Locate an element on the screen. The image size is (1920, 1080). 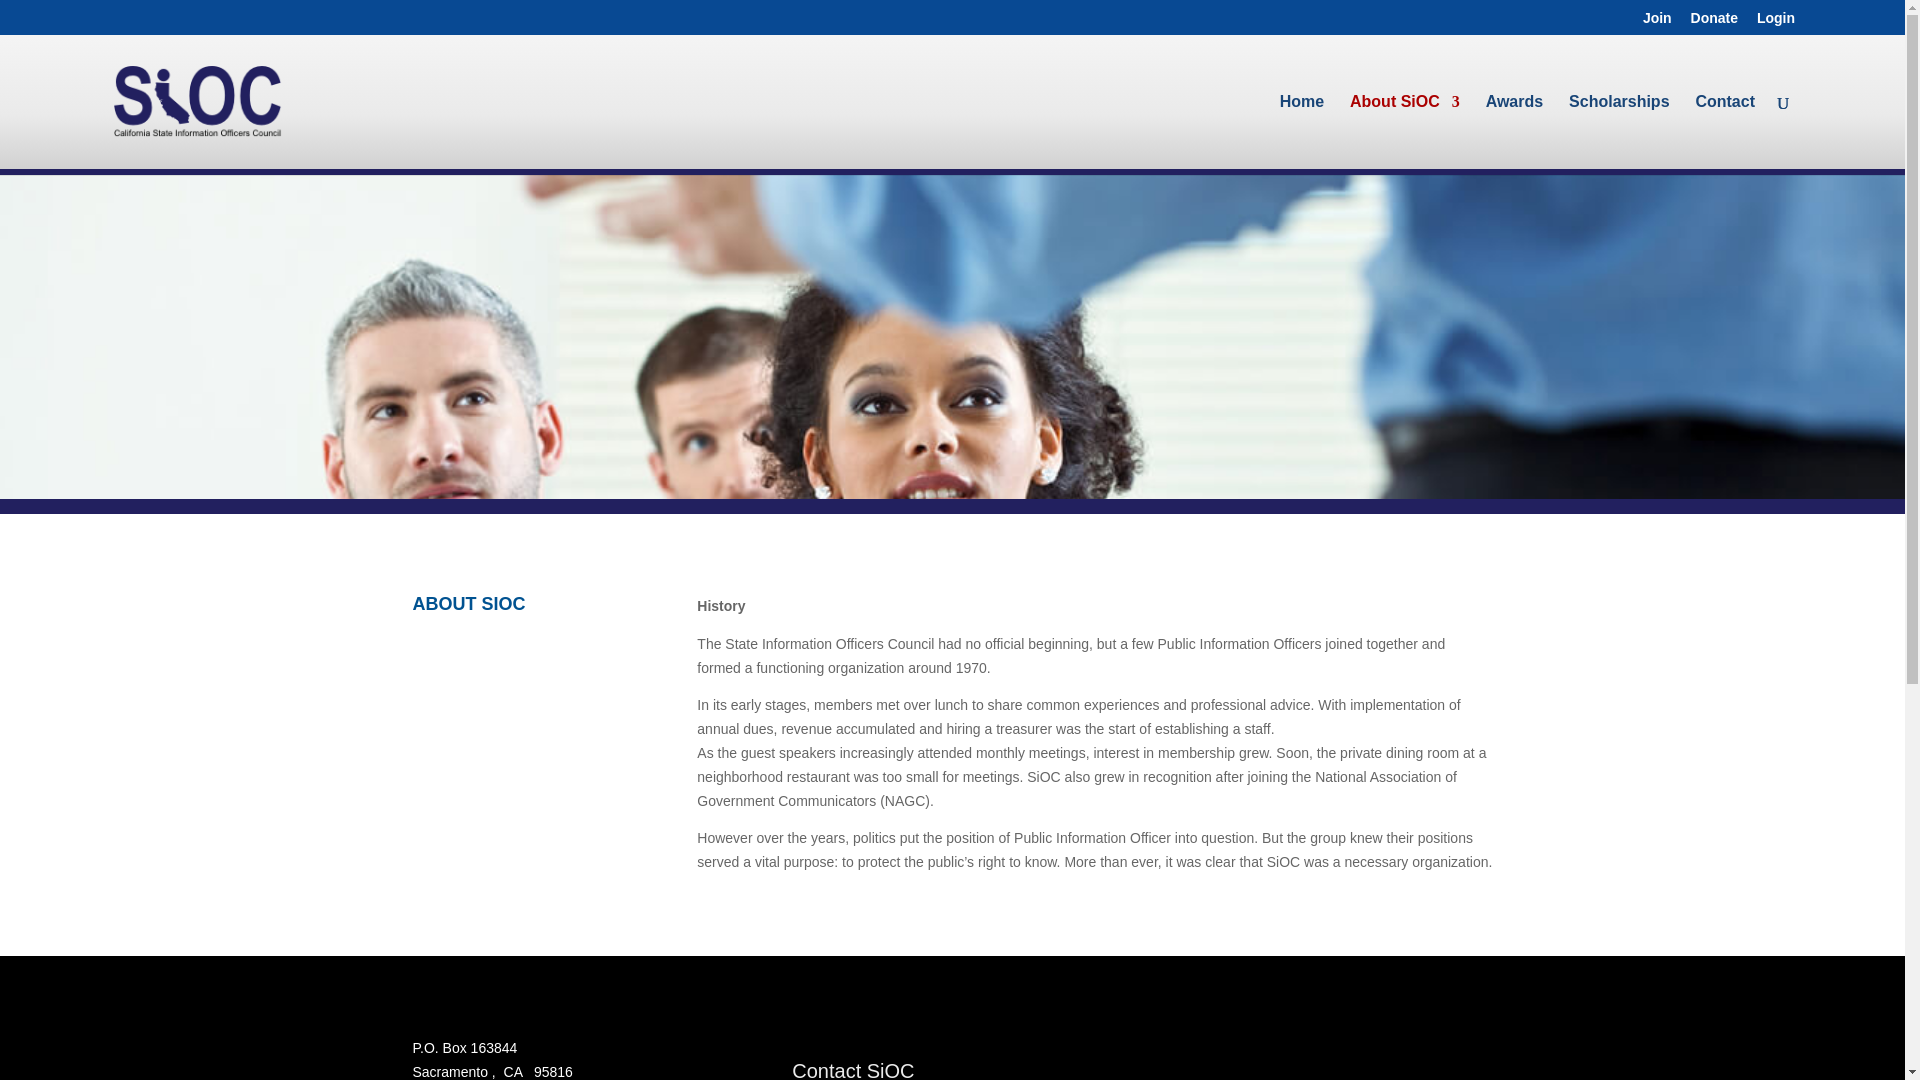
Login is located at coordinates (1776, 22).